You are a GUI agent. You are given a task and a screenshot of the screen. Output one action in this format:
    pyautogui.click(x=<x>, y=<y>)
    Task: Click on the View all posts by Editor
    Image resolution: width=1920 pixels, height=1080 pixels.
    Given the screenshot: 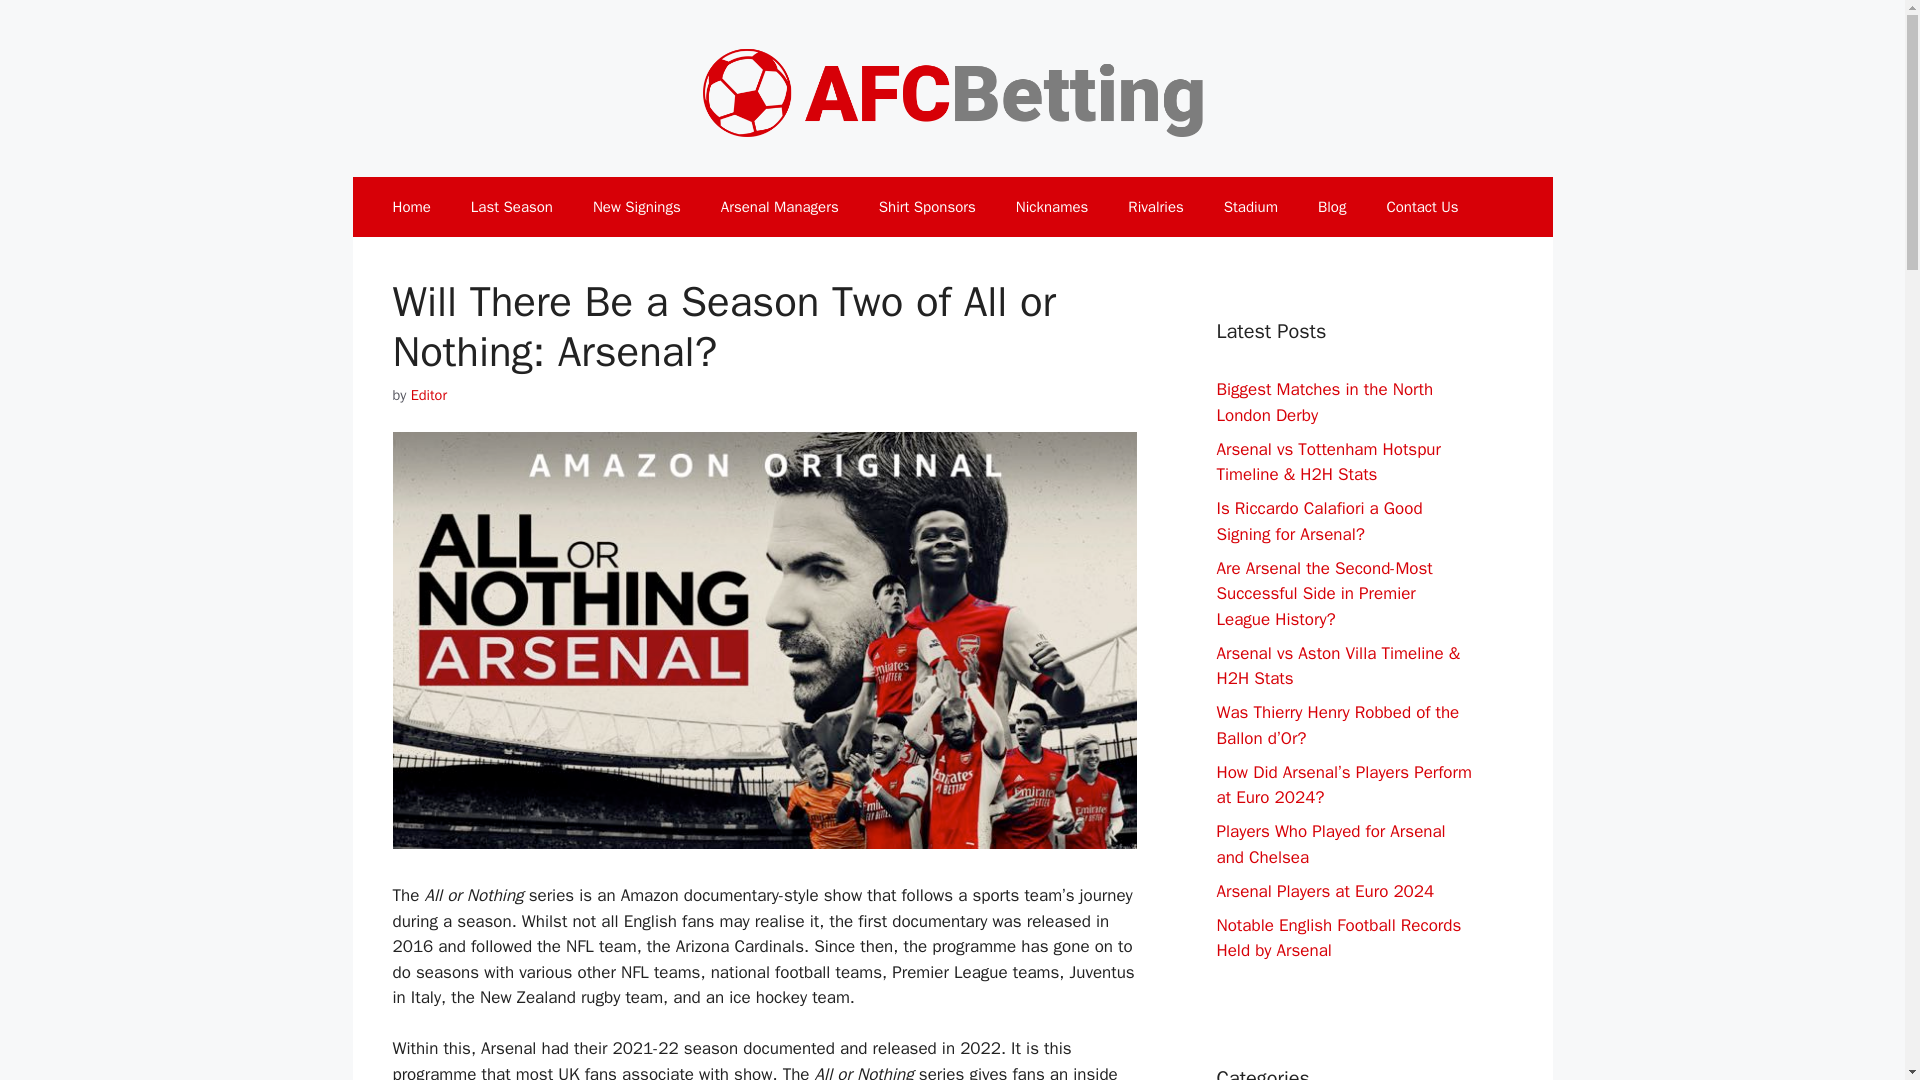 What is the action you would take?
    pyautogui.click(x=428, y=394)
    